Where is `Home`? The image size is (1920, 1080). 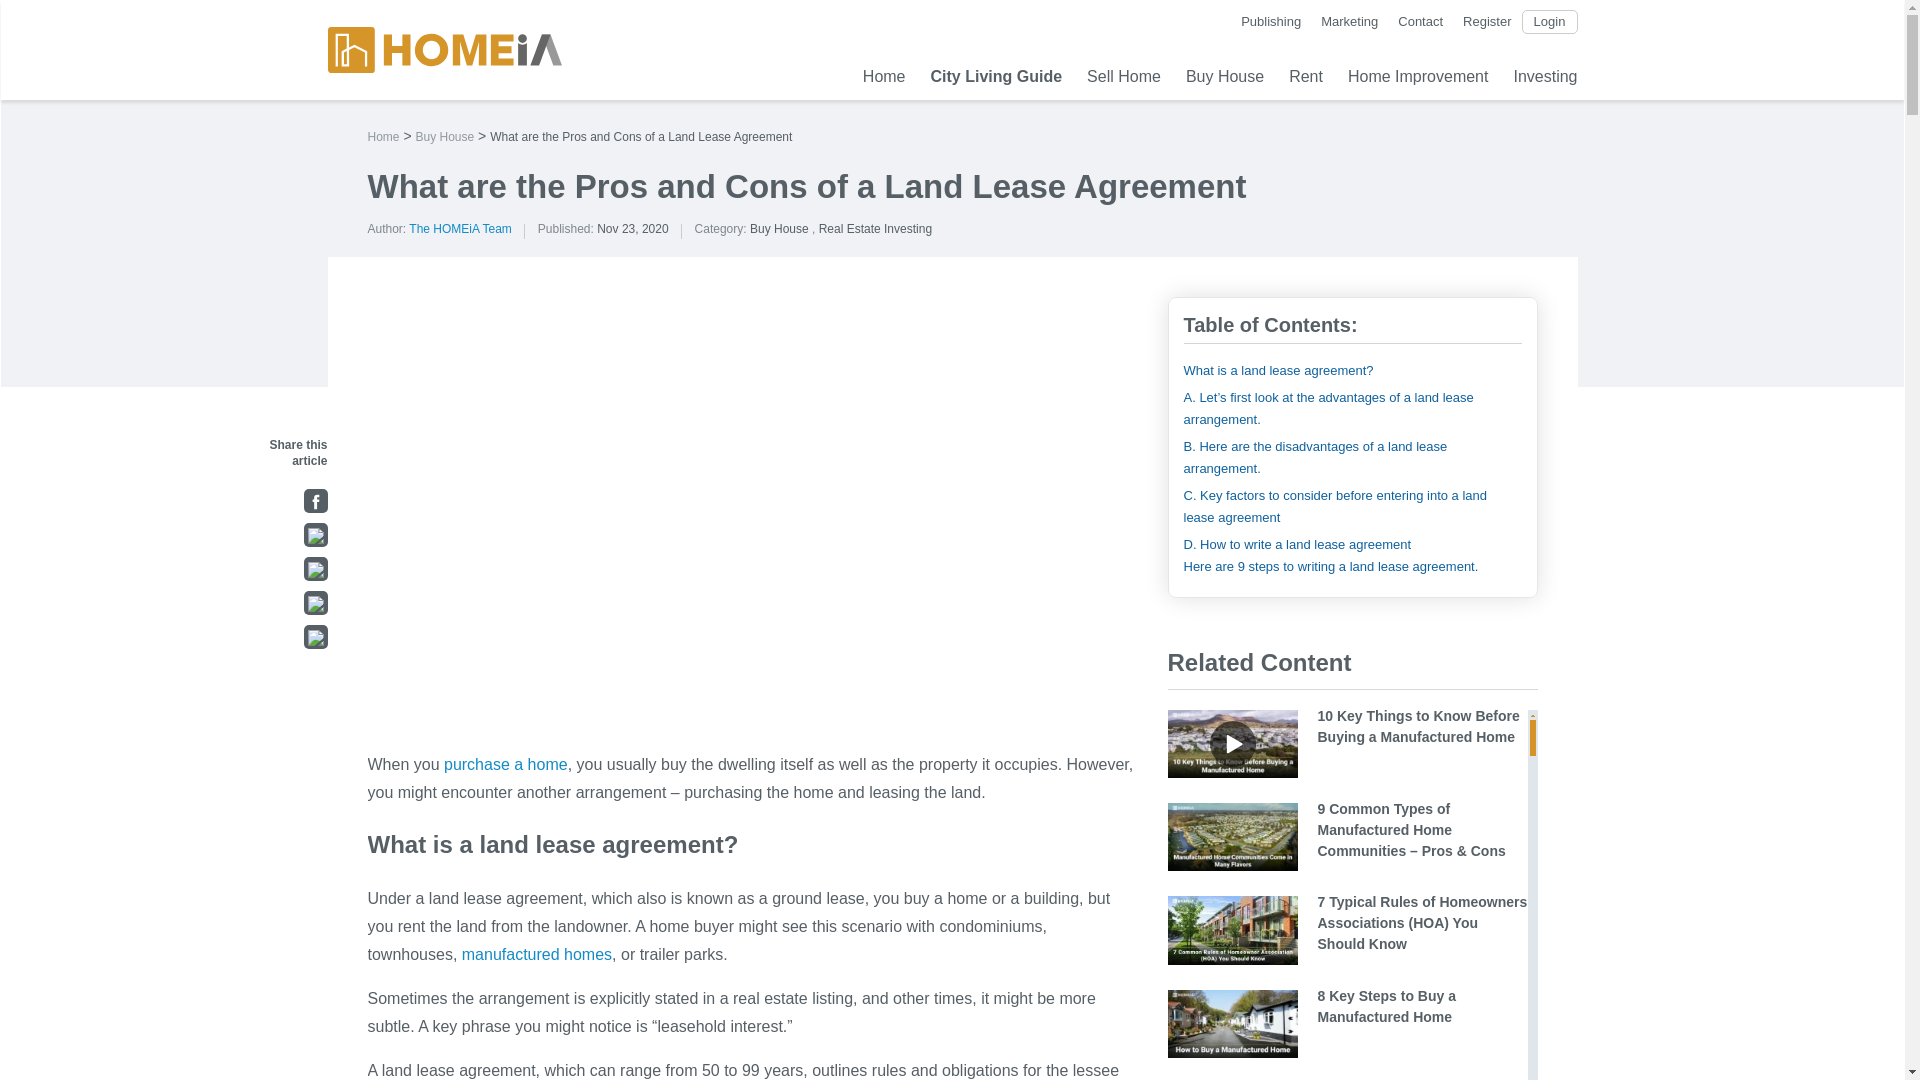
Home is located at coordinates (384, 136).